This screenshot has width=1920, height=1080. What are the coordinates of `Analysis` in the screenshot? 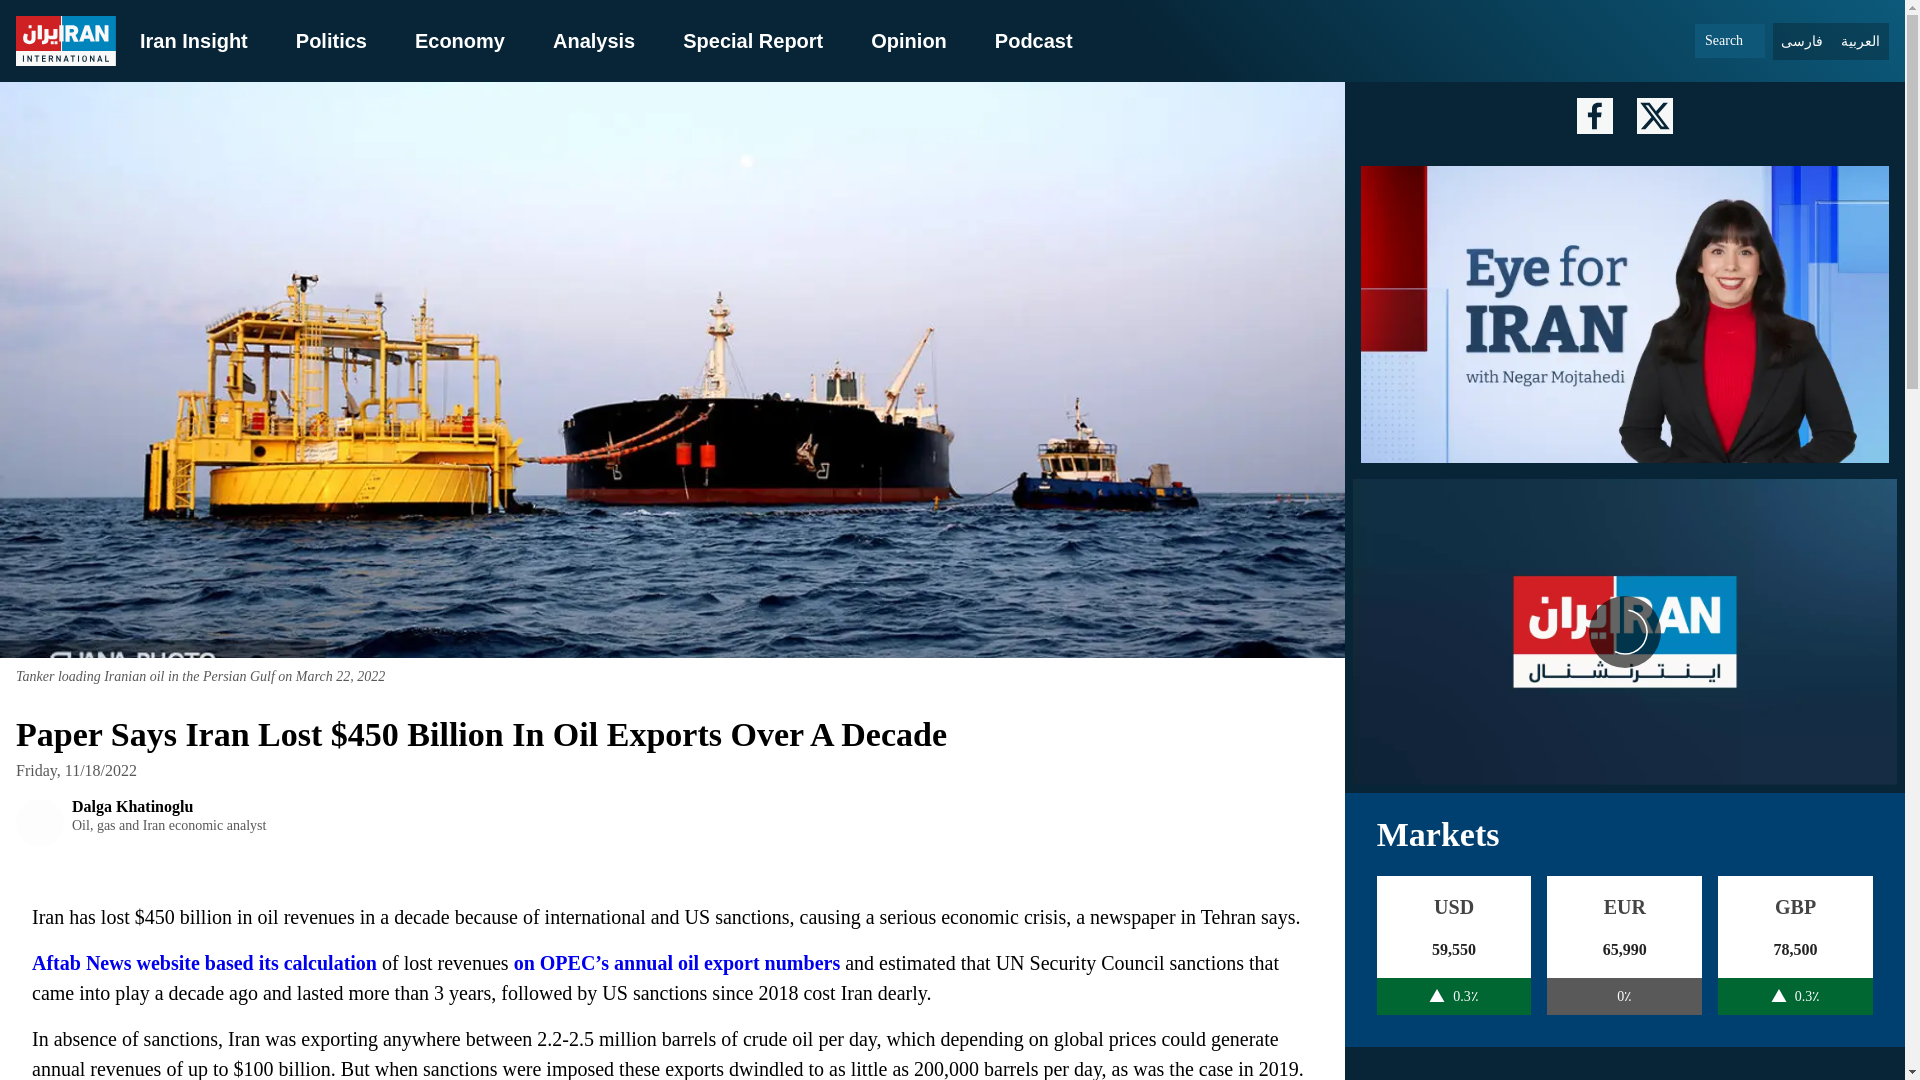 It's located at (194, 40).